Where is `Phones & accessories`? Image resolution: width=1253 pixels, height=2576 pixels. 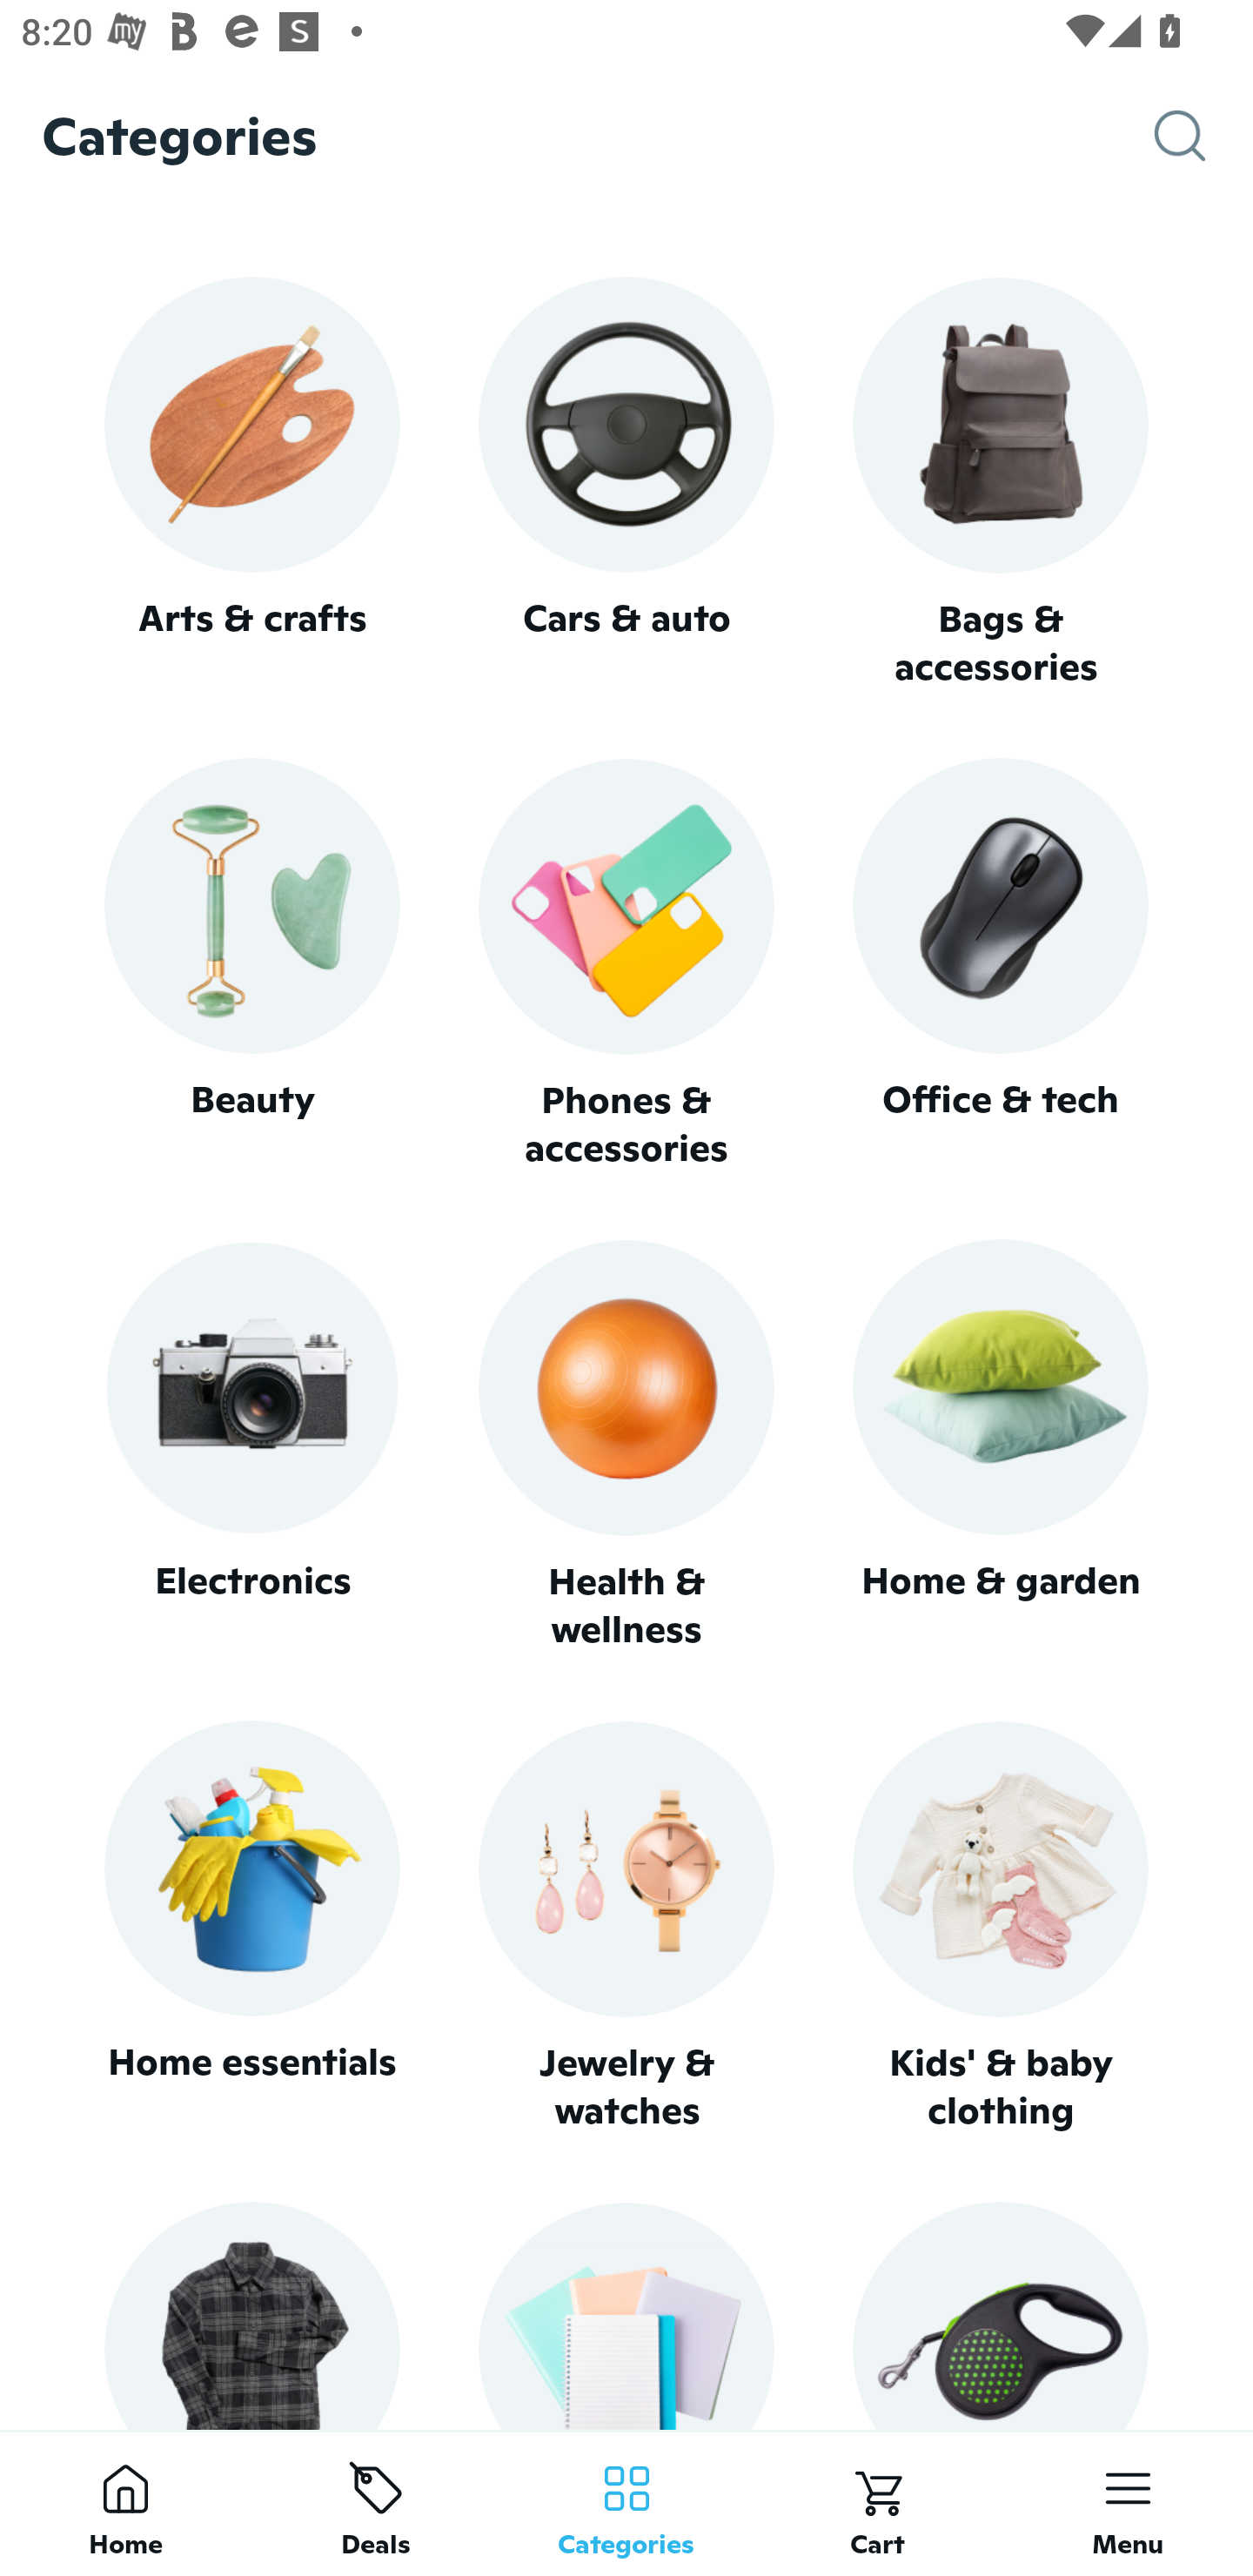 Phones & accessories is located at coordinates (626, 966).